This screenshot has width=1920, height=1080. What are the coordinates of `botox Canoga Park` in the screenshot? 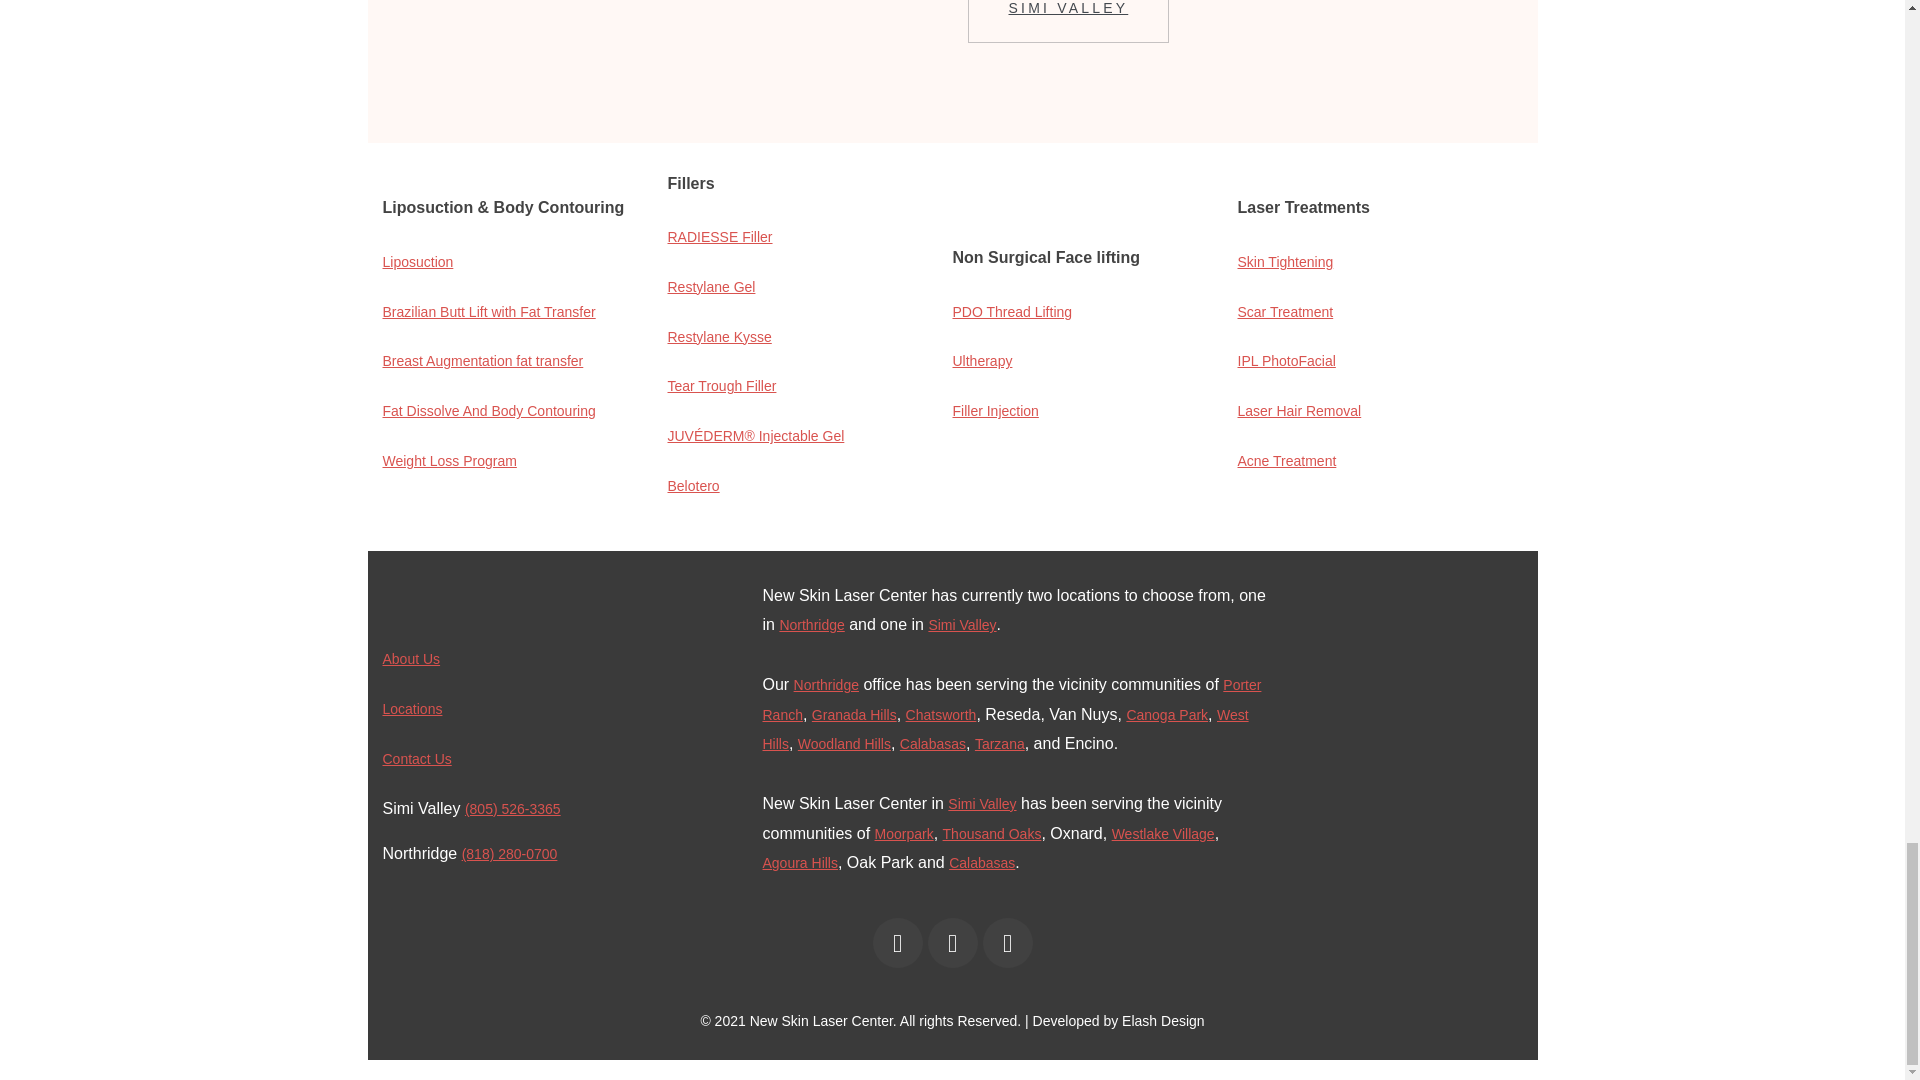 It's located at (1166, 714).